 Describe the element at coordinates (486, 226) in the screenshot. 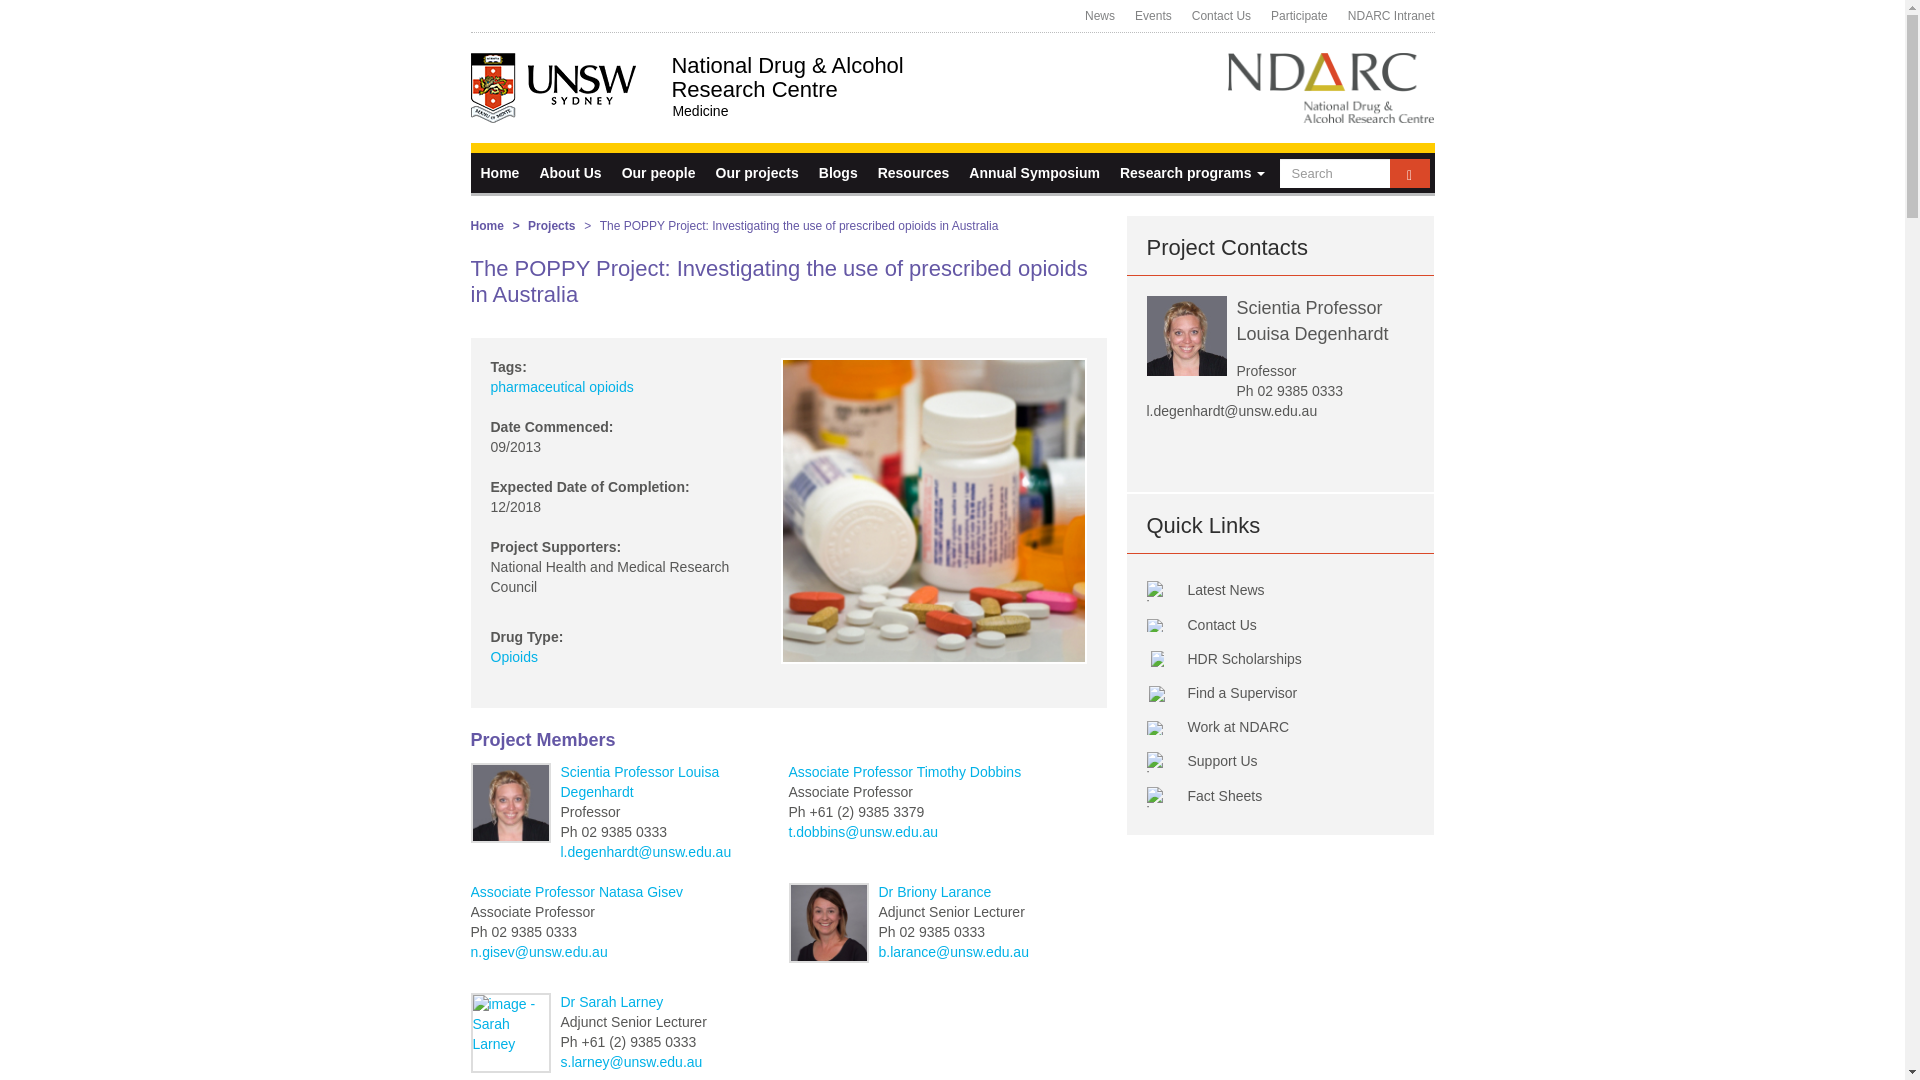

I see `Home` at that location.